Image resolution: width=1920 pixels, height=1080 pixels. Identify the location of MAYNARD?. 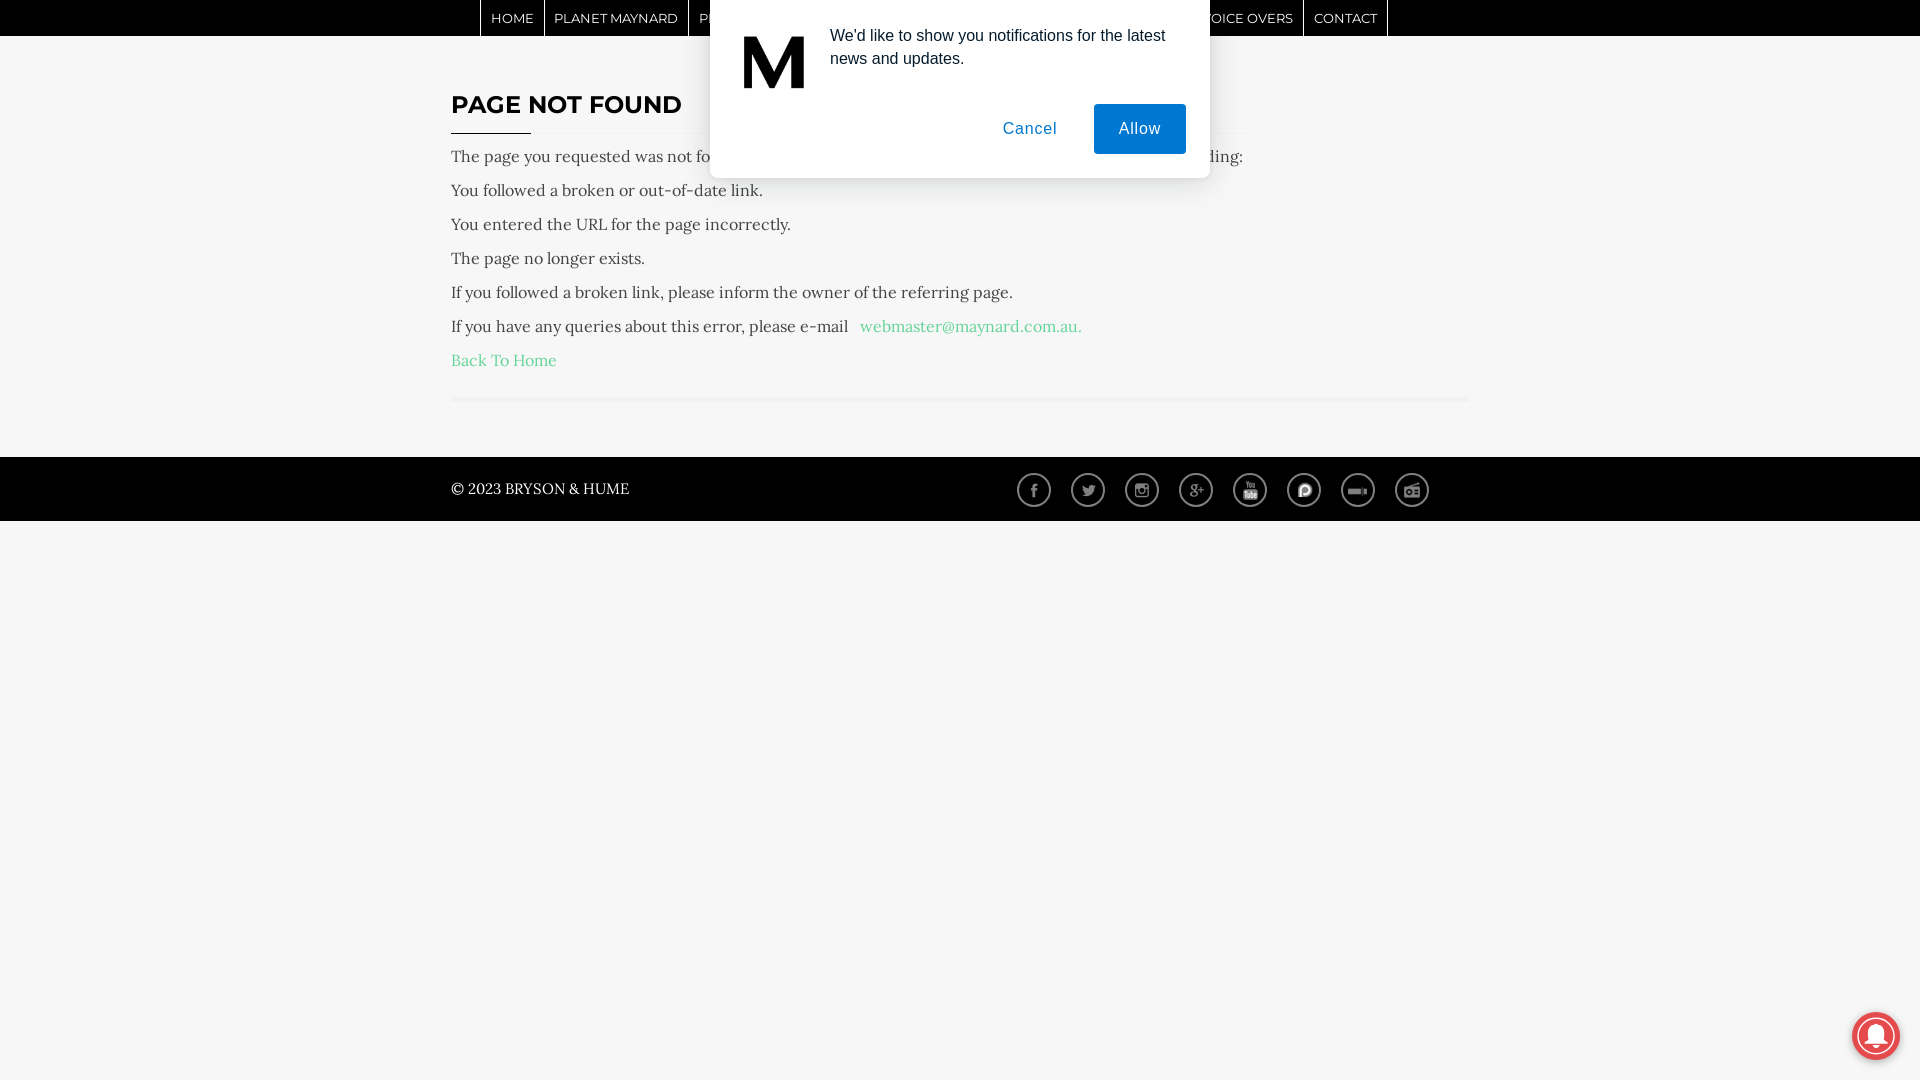
(1037, 18).